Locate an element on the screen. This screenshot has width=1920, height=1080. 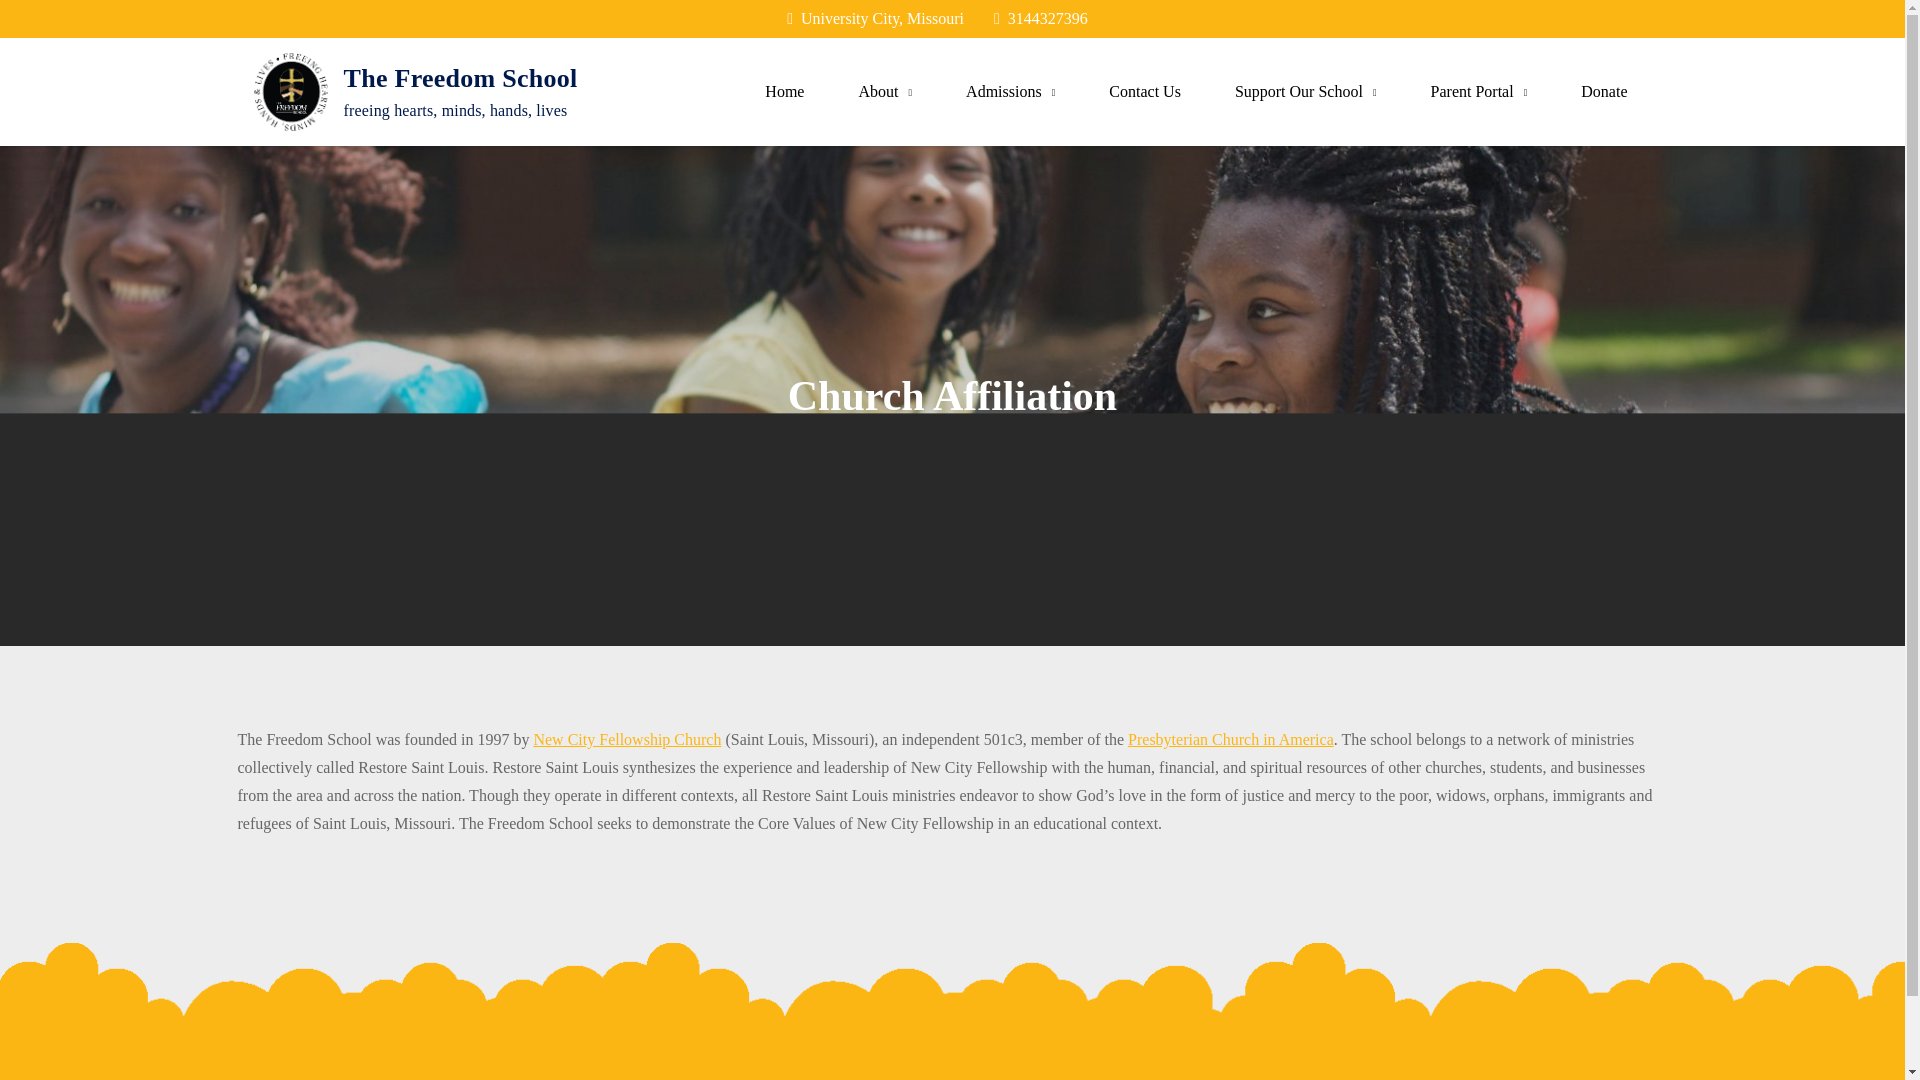
Presbyterian Church in America is located at coordinates (1231, 740).